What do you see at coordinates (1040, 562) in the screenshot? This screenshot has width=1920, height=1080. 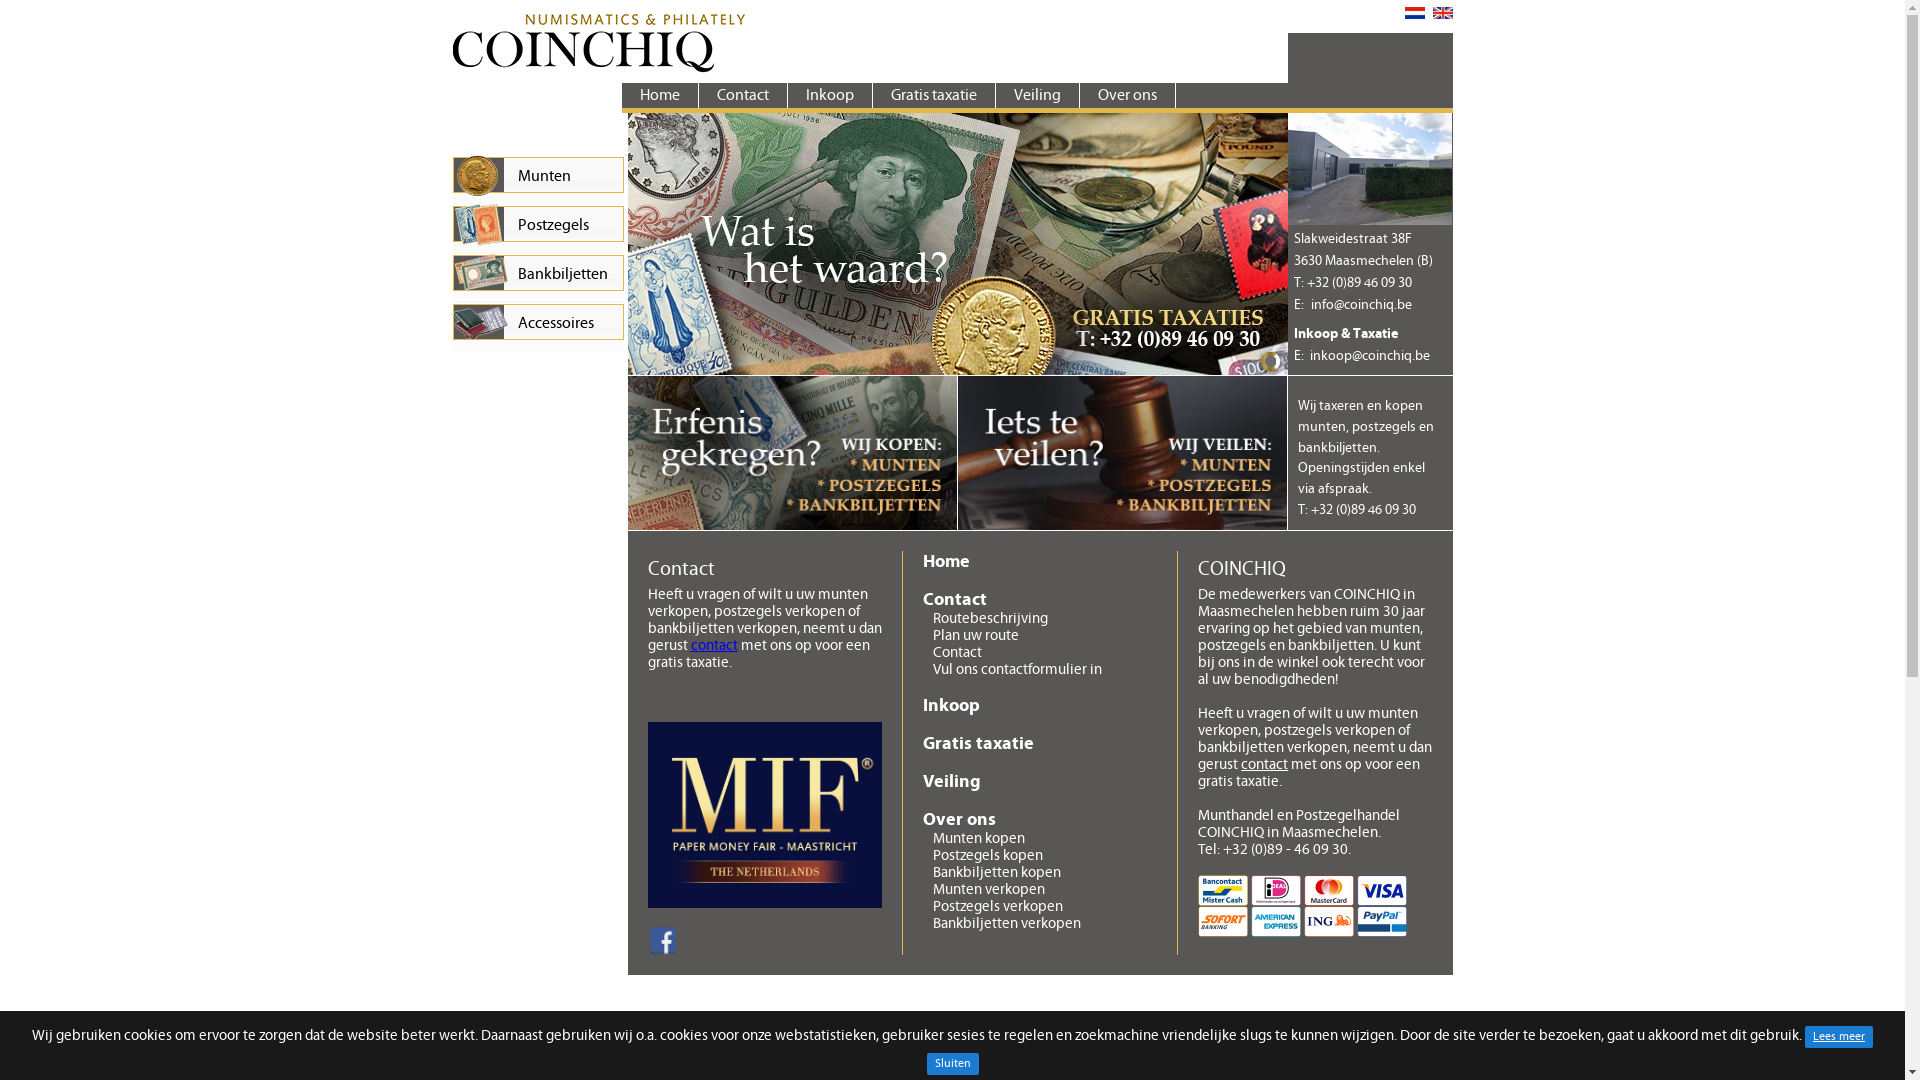 I see `Home` at bounding box center [1040, 562].